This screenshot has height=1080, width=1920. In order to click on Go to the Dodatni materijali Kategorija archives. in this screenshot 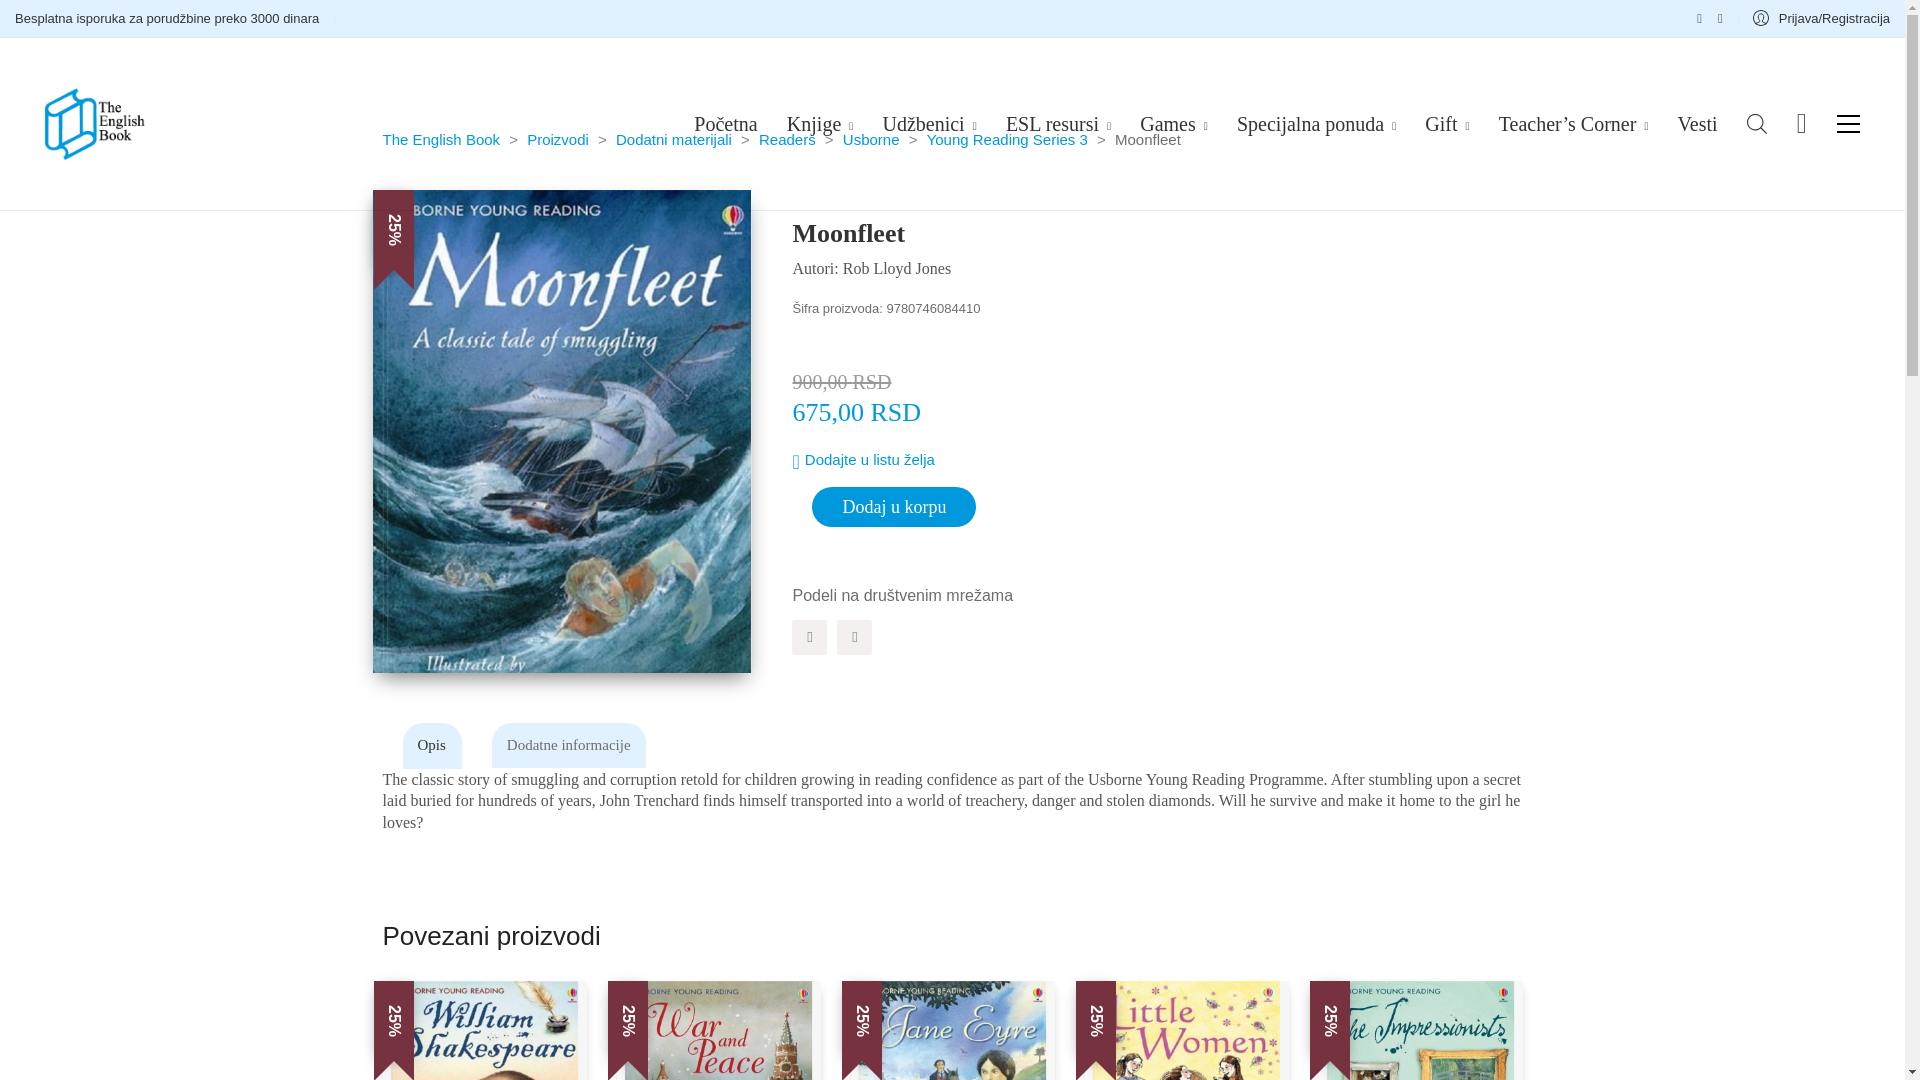, I will do `click(674, 140)`.